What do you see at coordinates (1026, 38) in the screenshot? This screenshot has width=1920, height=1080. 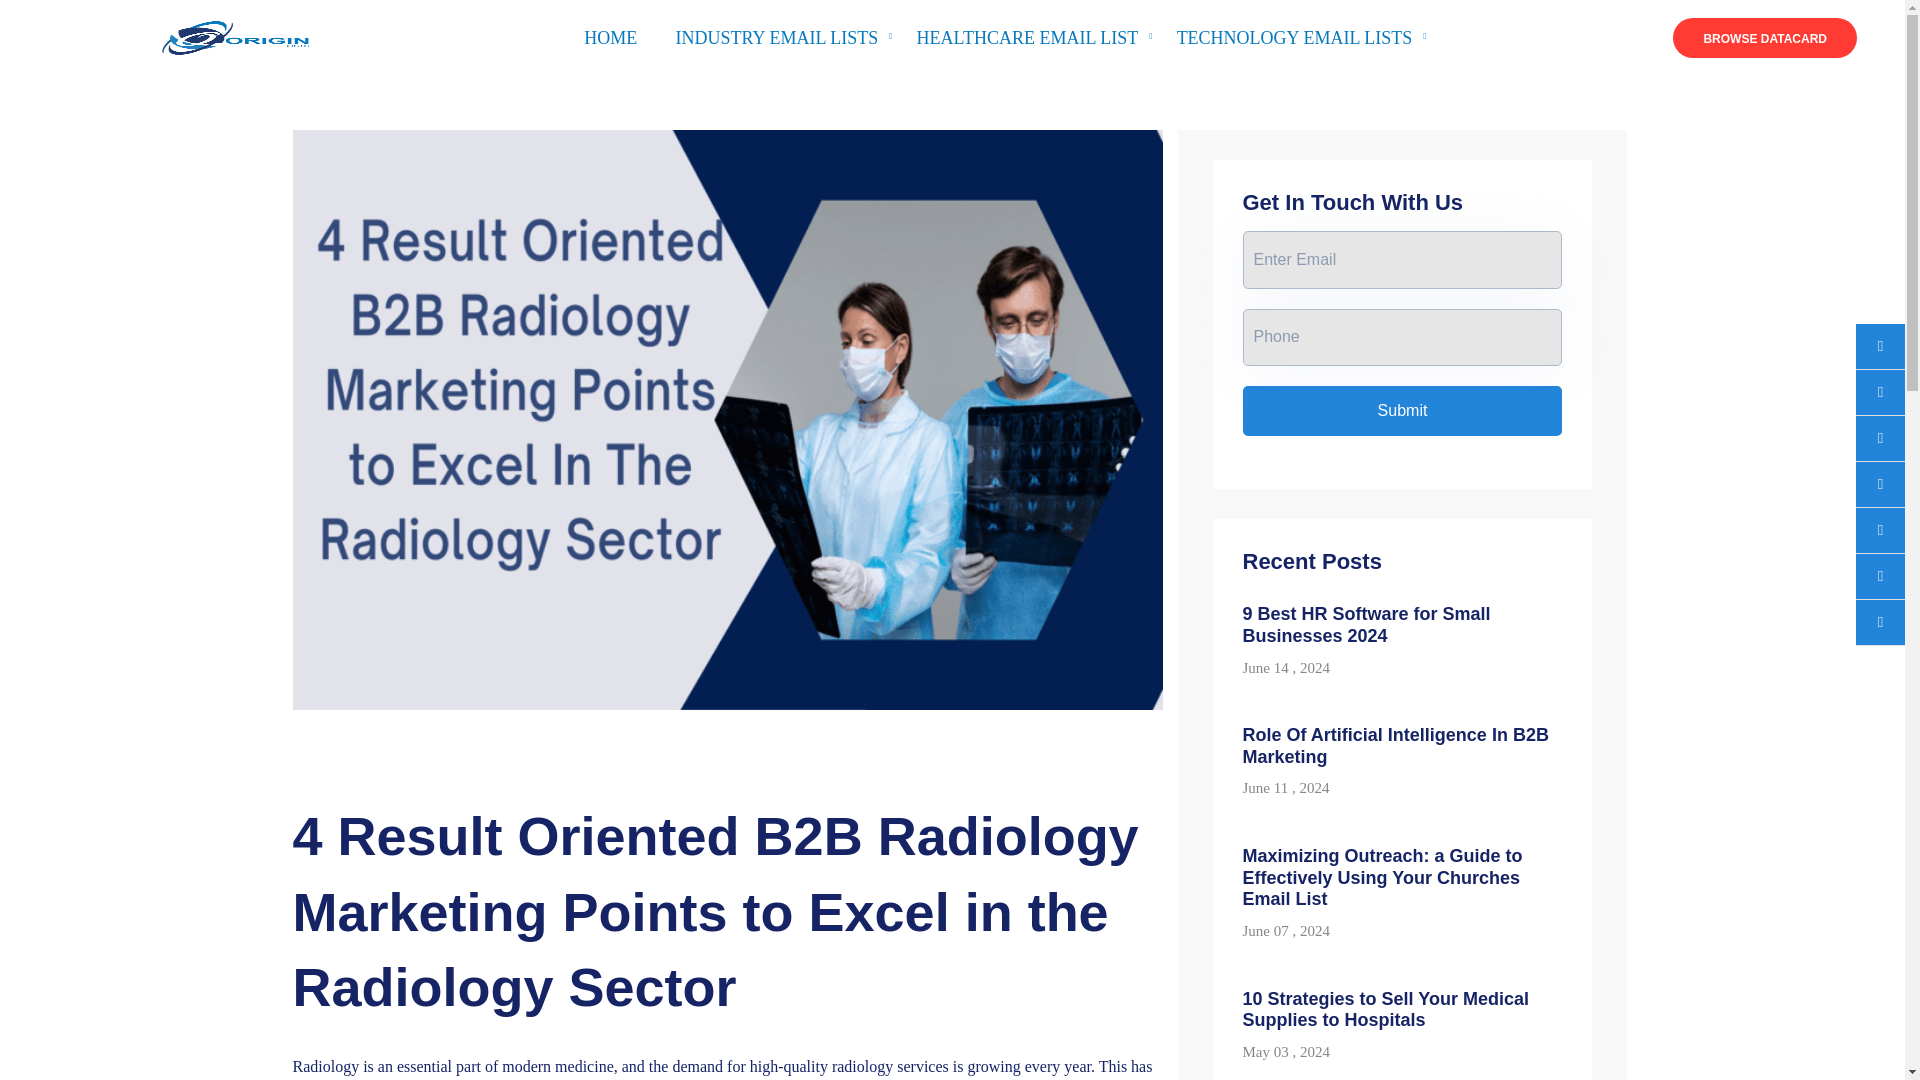 I see `HEALTHCARE EMAIL LIST` at bounding box center [1026, 38].